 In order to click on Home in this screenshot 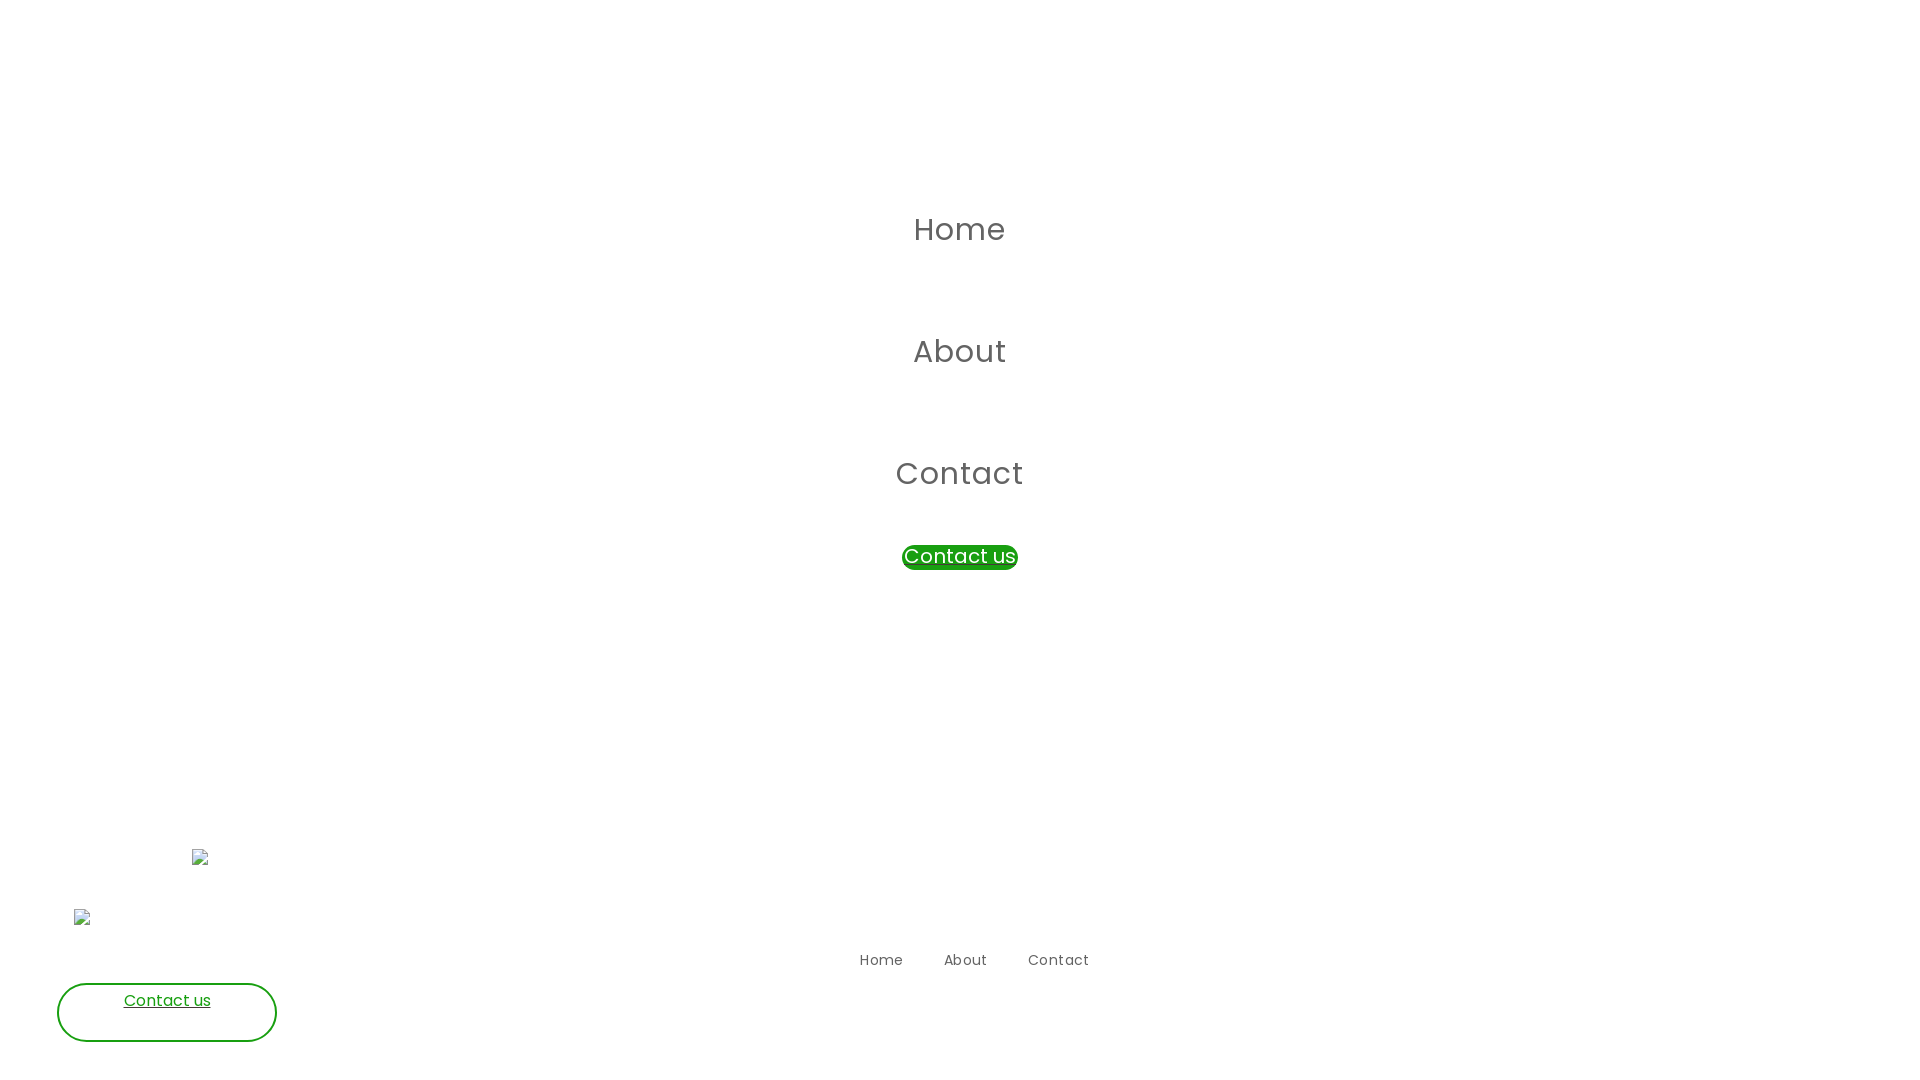, I will do `click(882, 962)`.